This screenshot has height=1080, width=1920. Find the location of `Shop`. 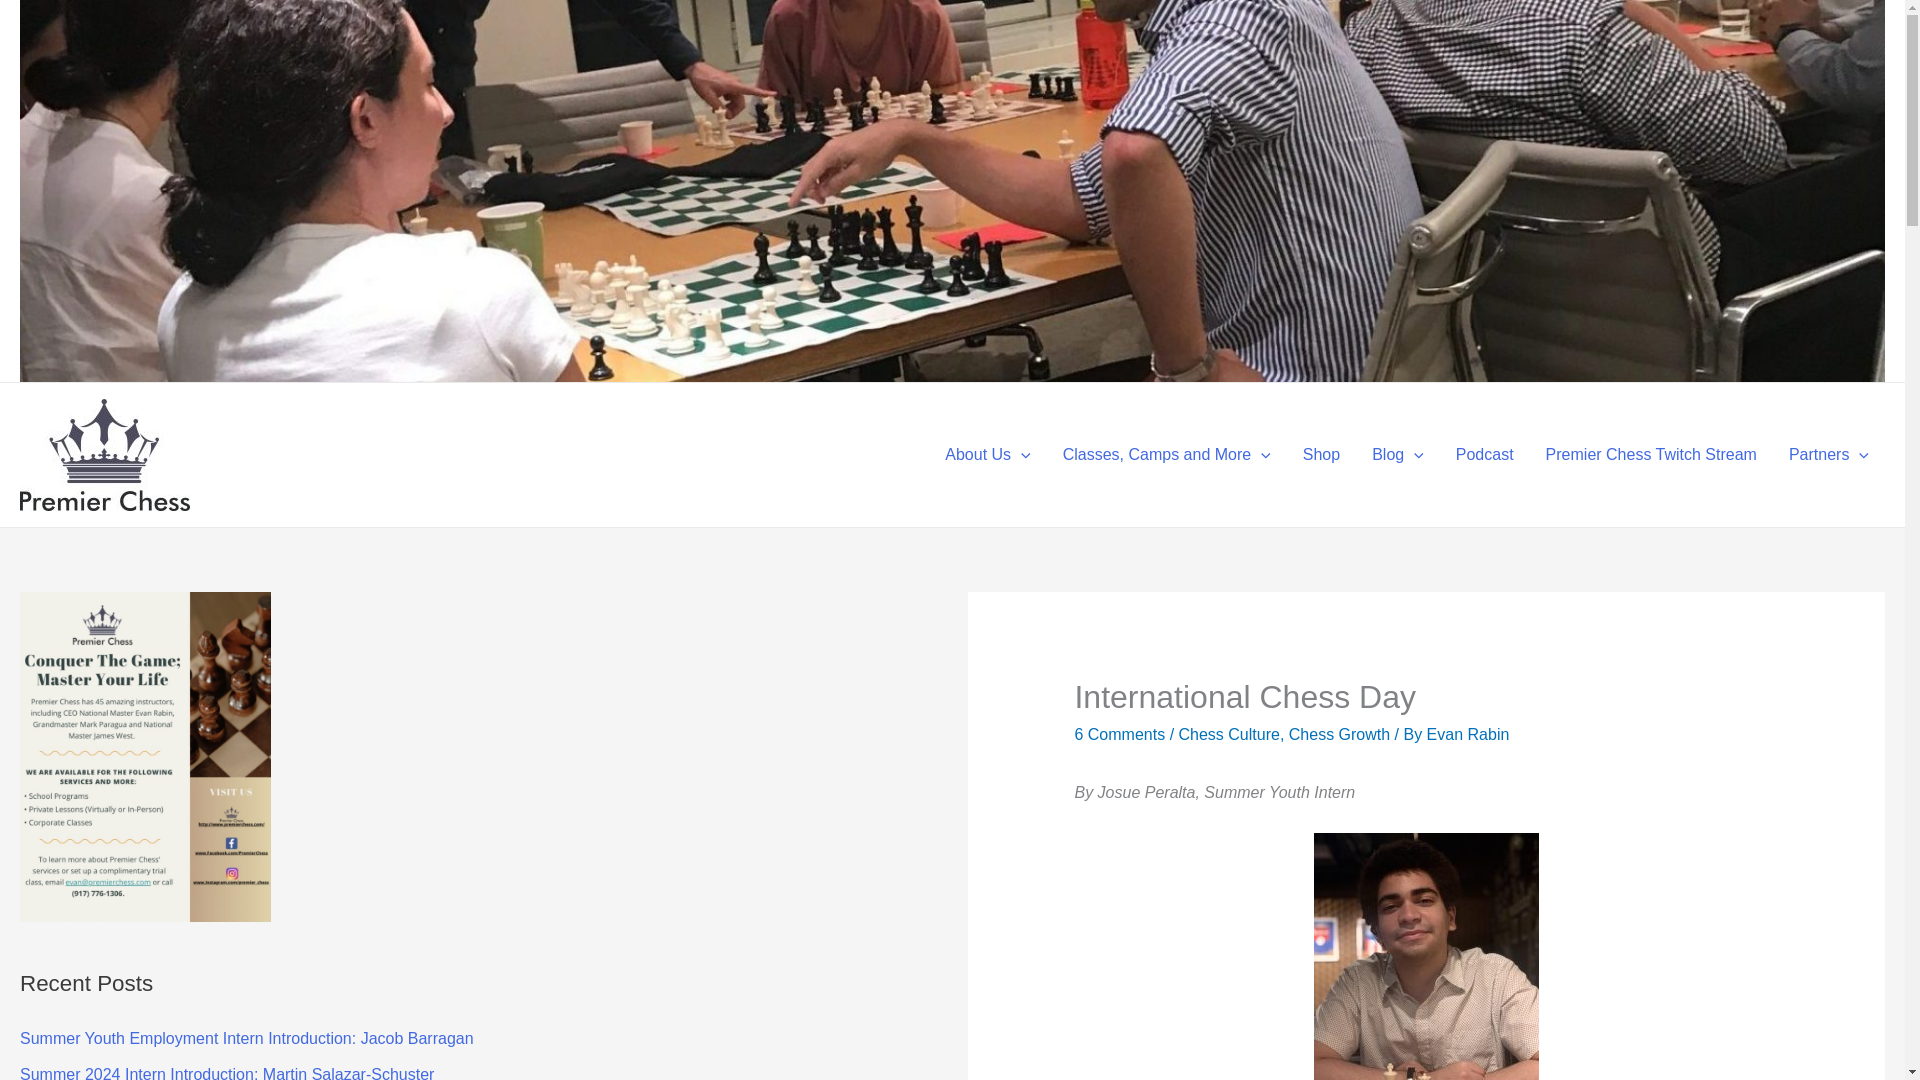

Shop is located at coordinates (1320, 455).